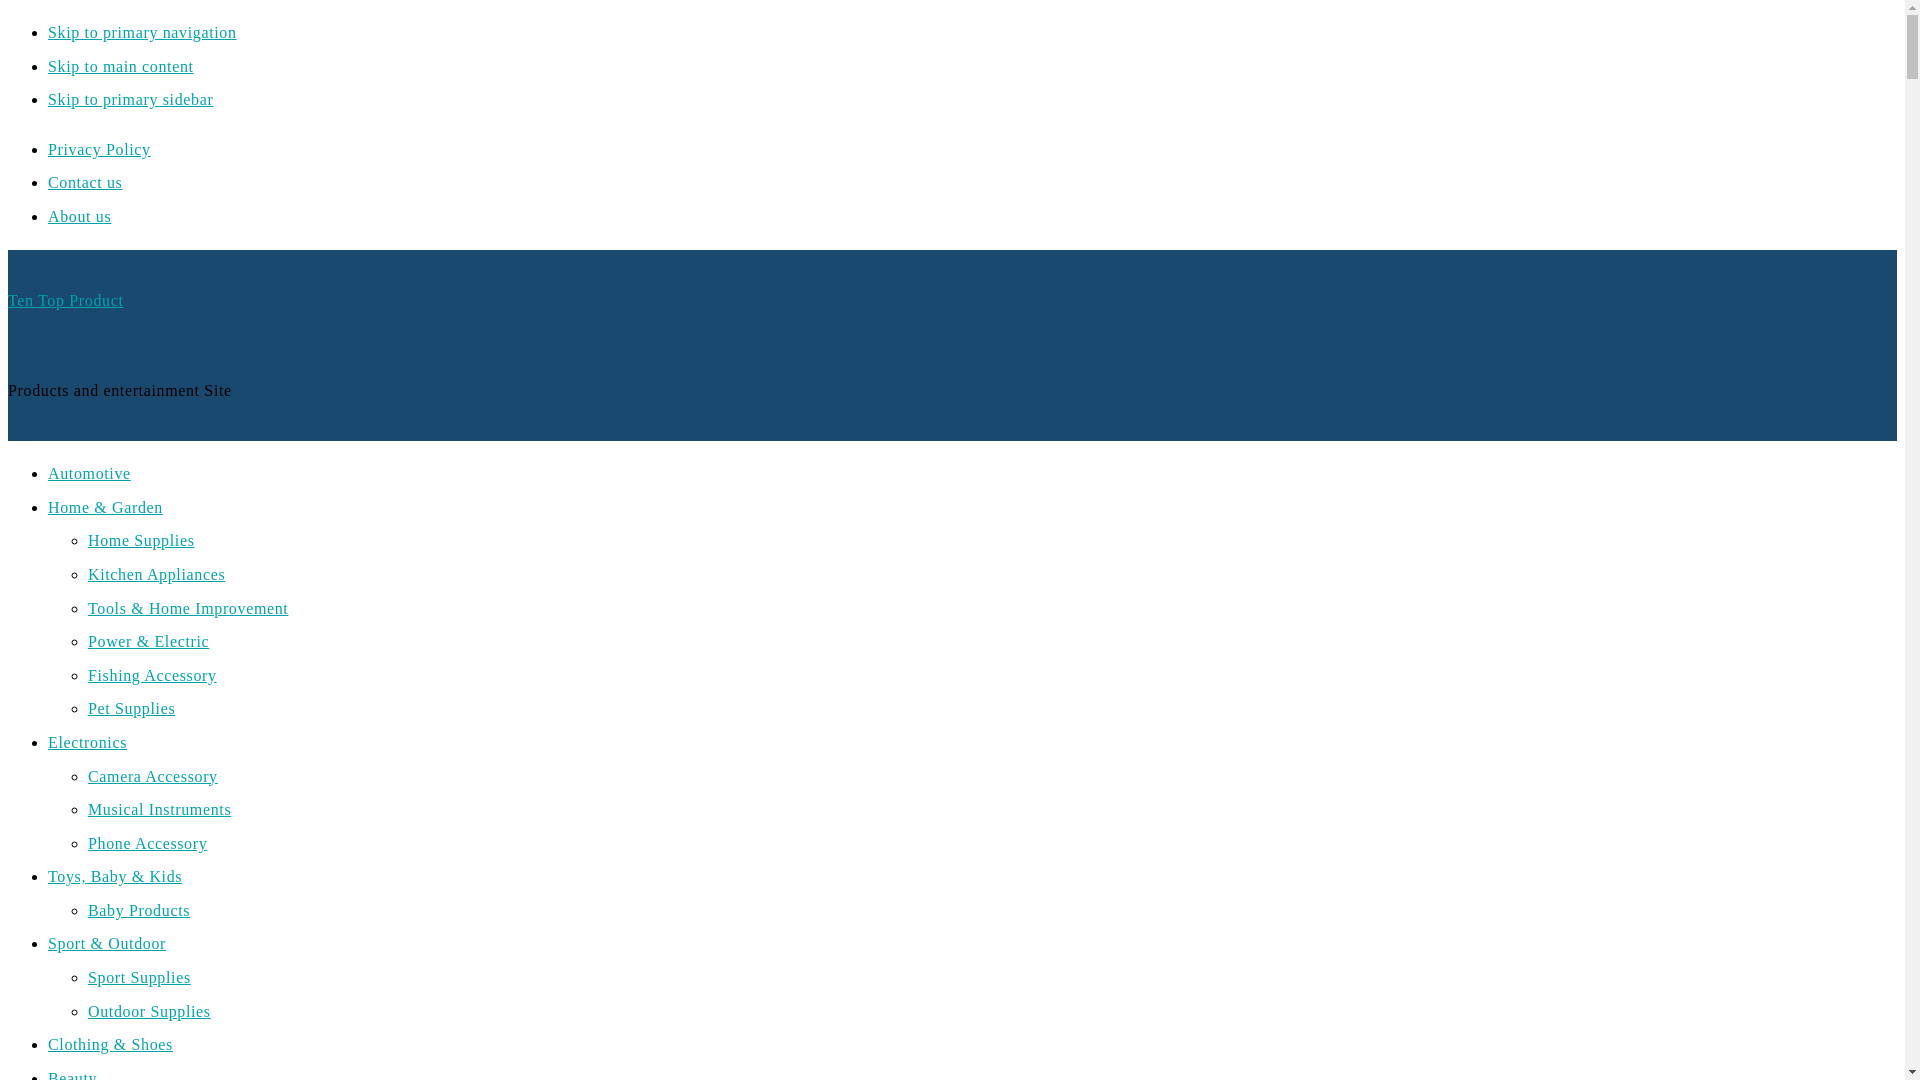 The image size is (1920, 1080). Describe the element at coordinates (139, 910) in the screenshot. I see `Baby Products` at that location.